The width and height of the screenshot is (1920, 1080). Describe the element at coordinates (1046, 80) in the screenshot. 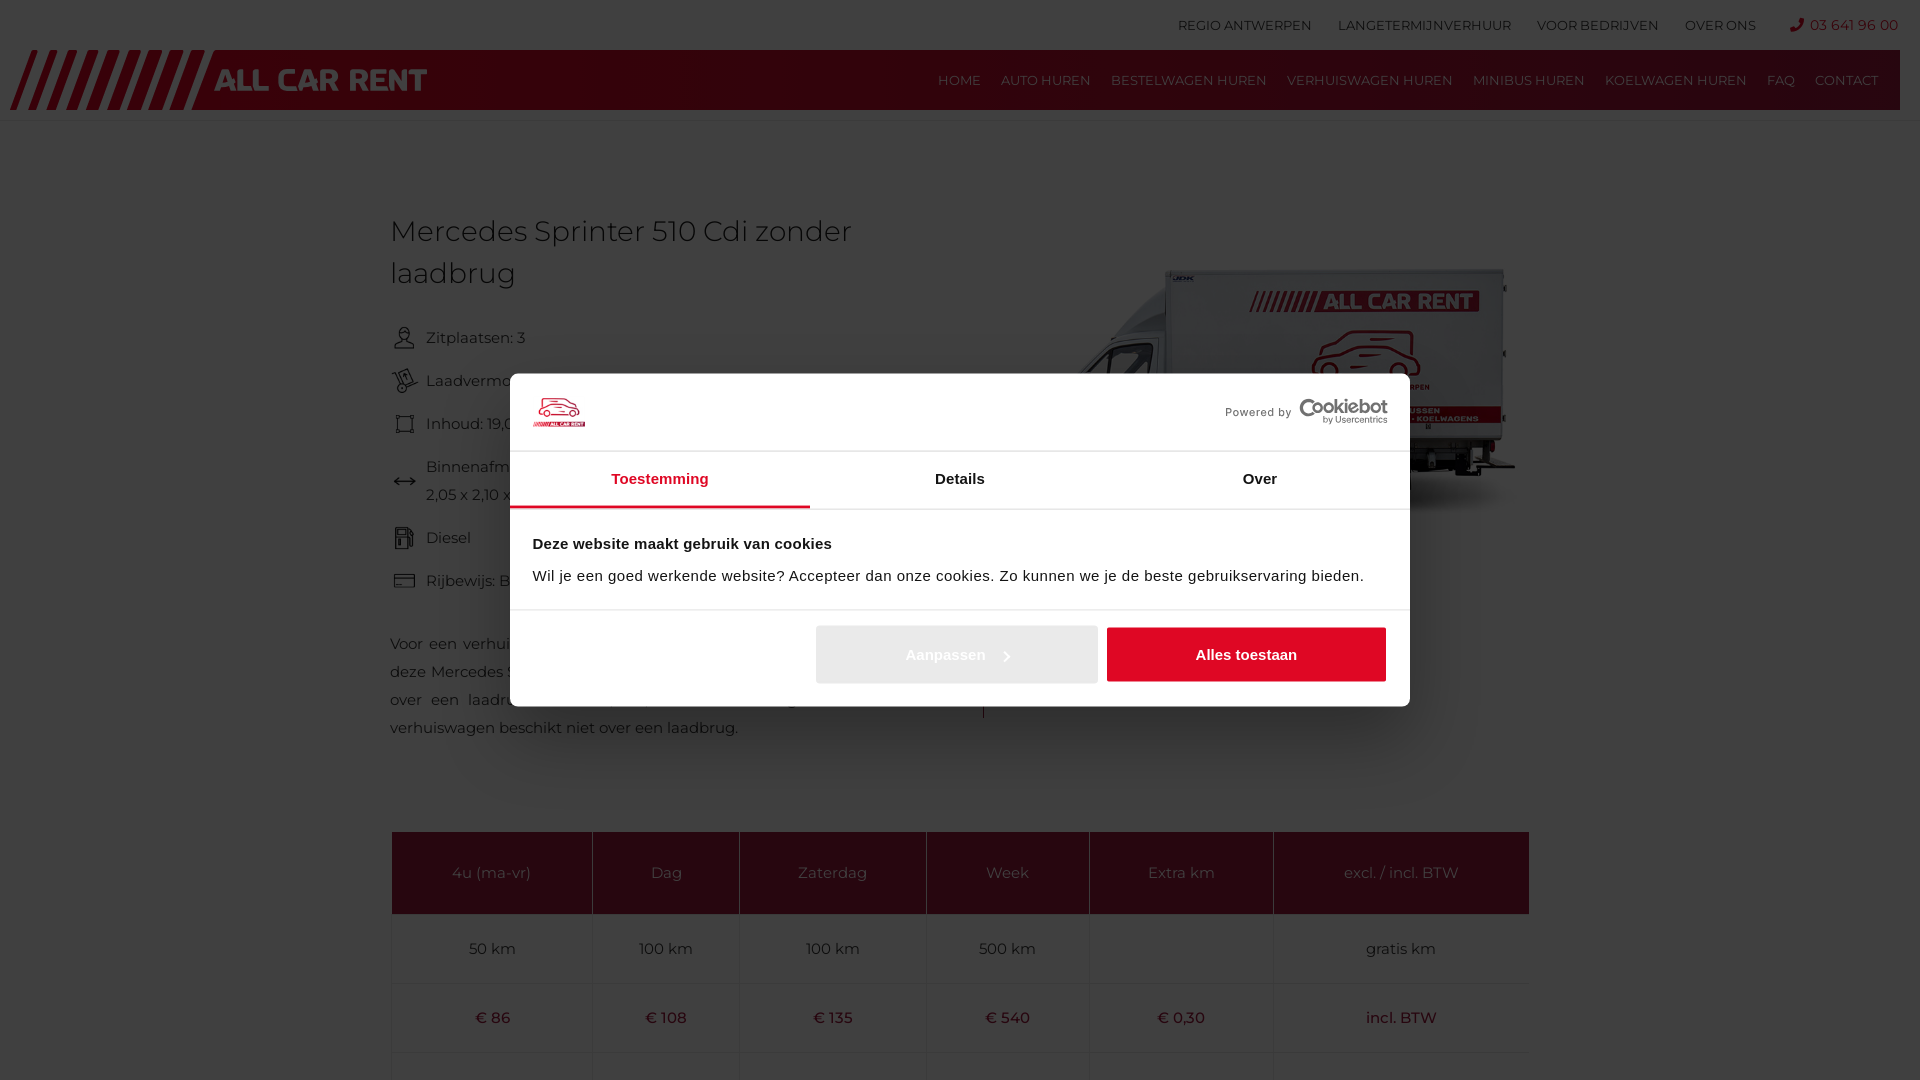

I see `AUTO HUREN` at that location.